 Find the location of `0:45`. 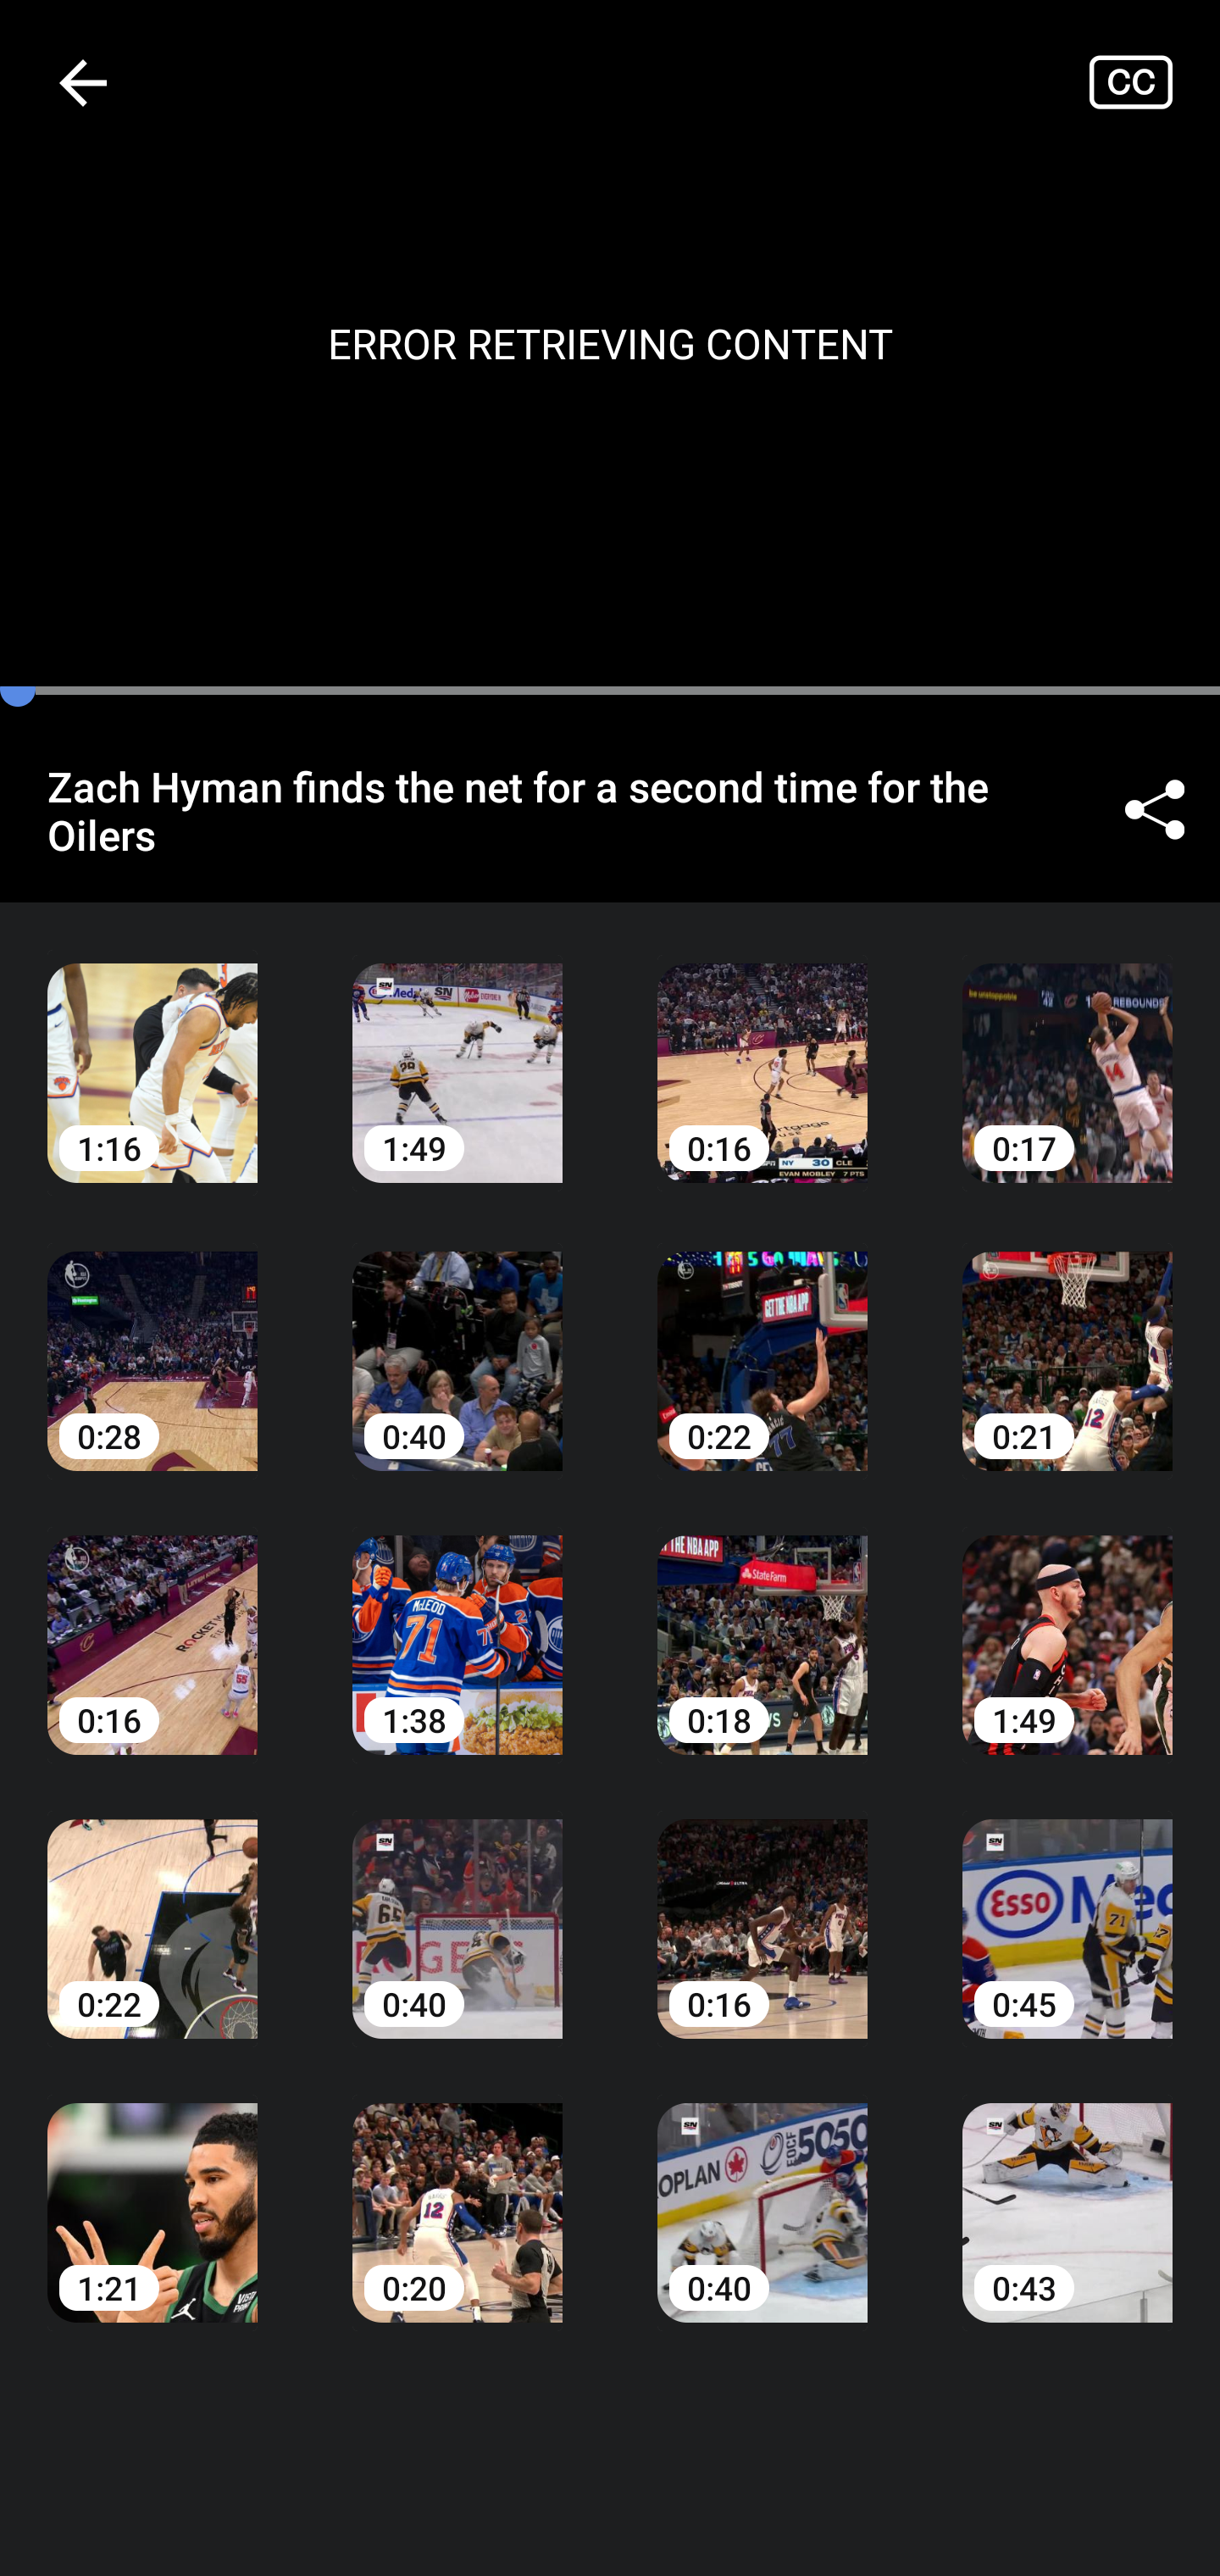

0:45 is located at coordinates (1067, 1906).